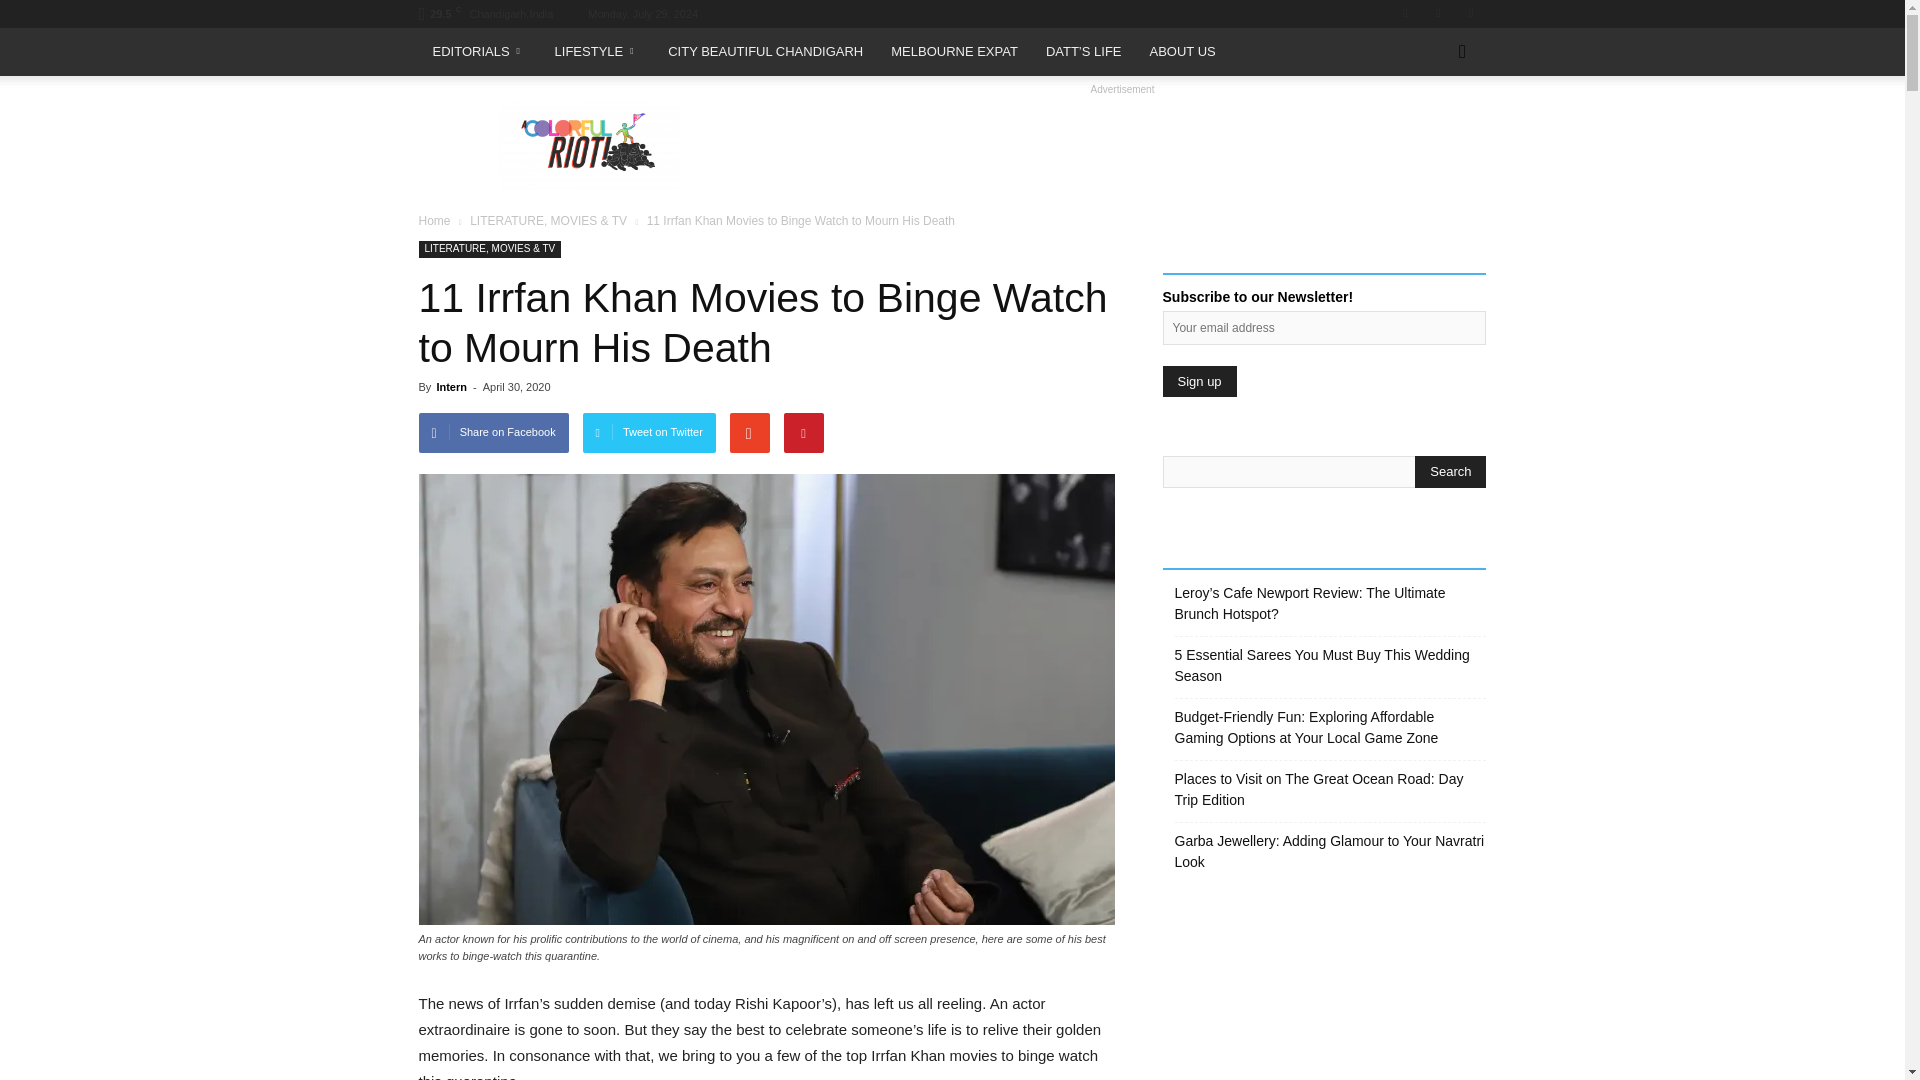 The height and width of the screenshot is (1080, 1920). Describe the element at coordinates (1450, 472) in the screenshot. I see `Search` at that location.